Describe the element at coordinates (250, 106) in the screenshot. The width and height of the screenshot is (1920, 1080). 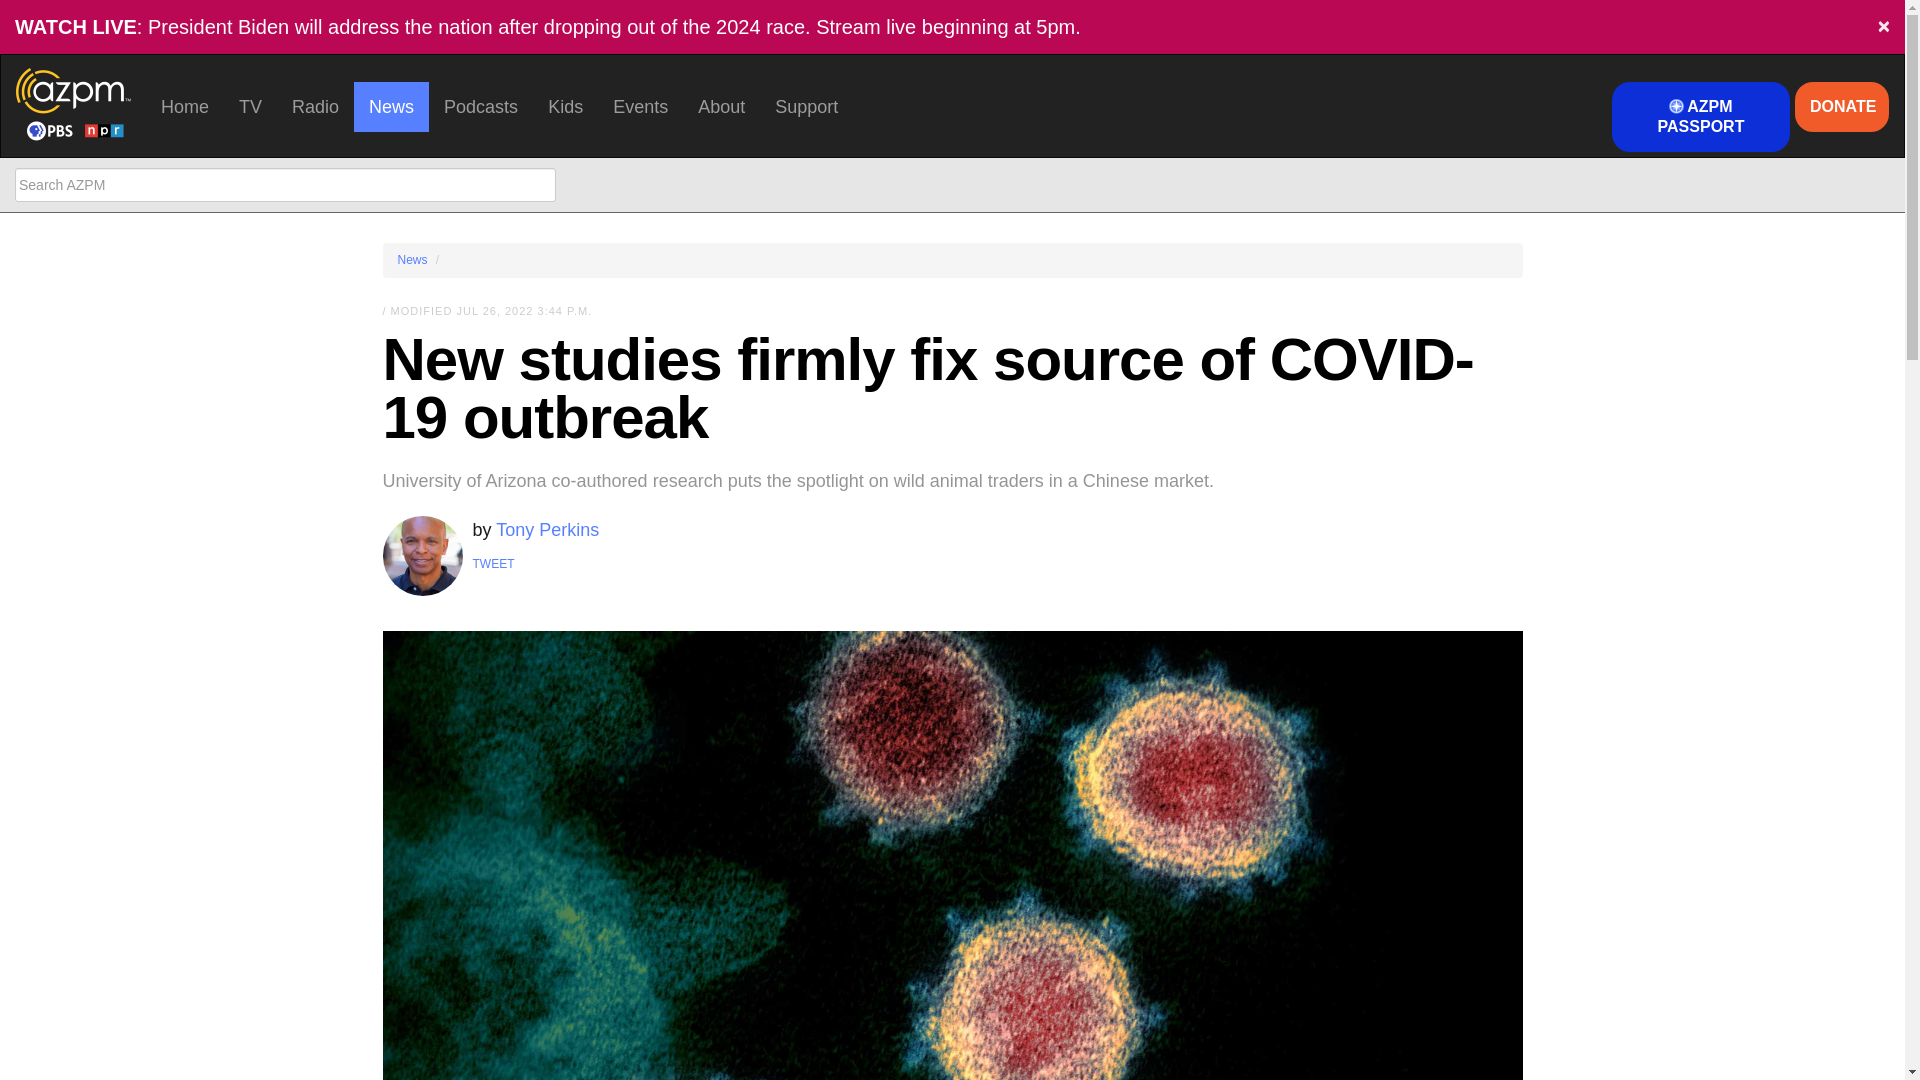
I see `TV` at that location.